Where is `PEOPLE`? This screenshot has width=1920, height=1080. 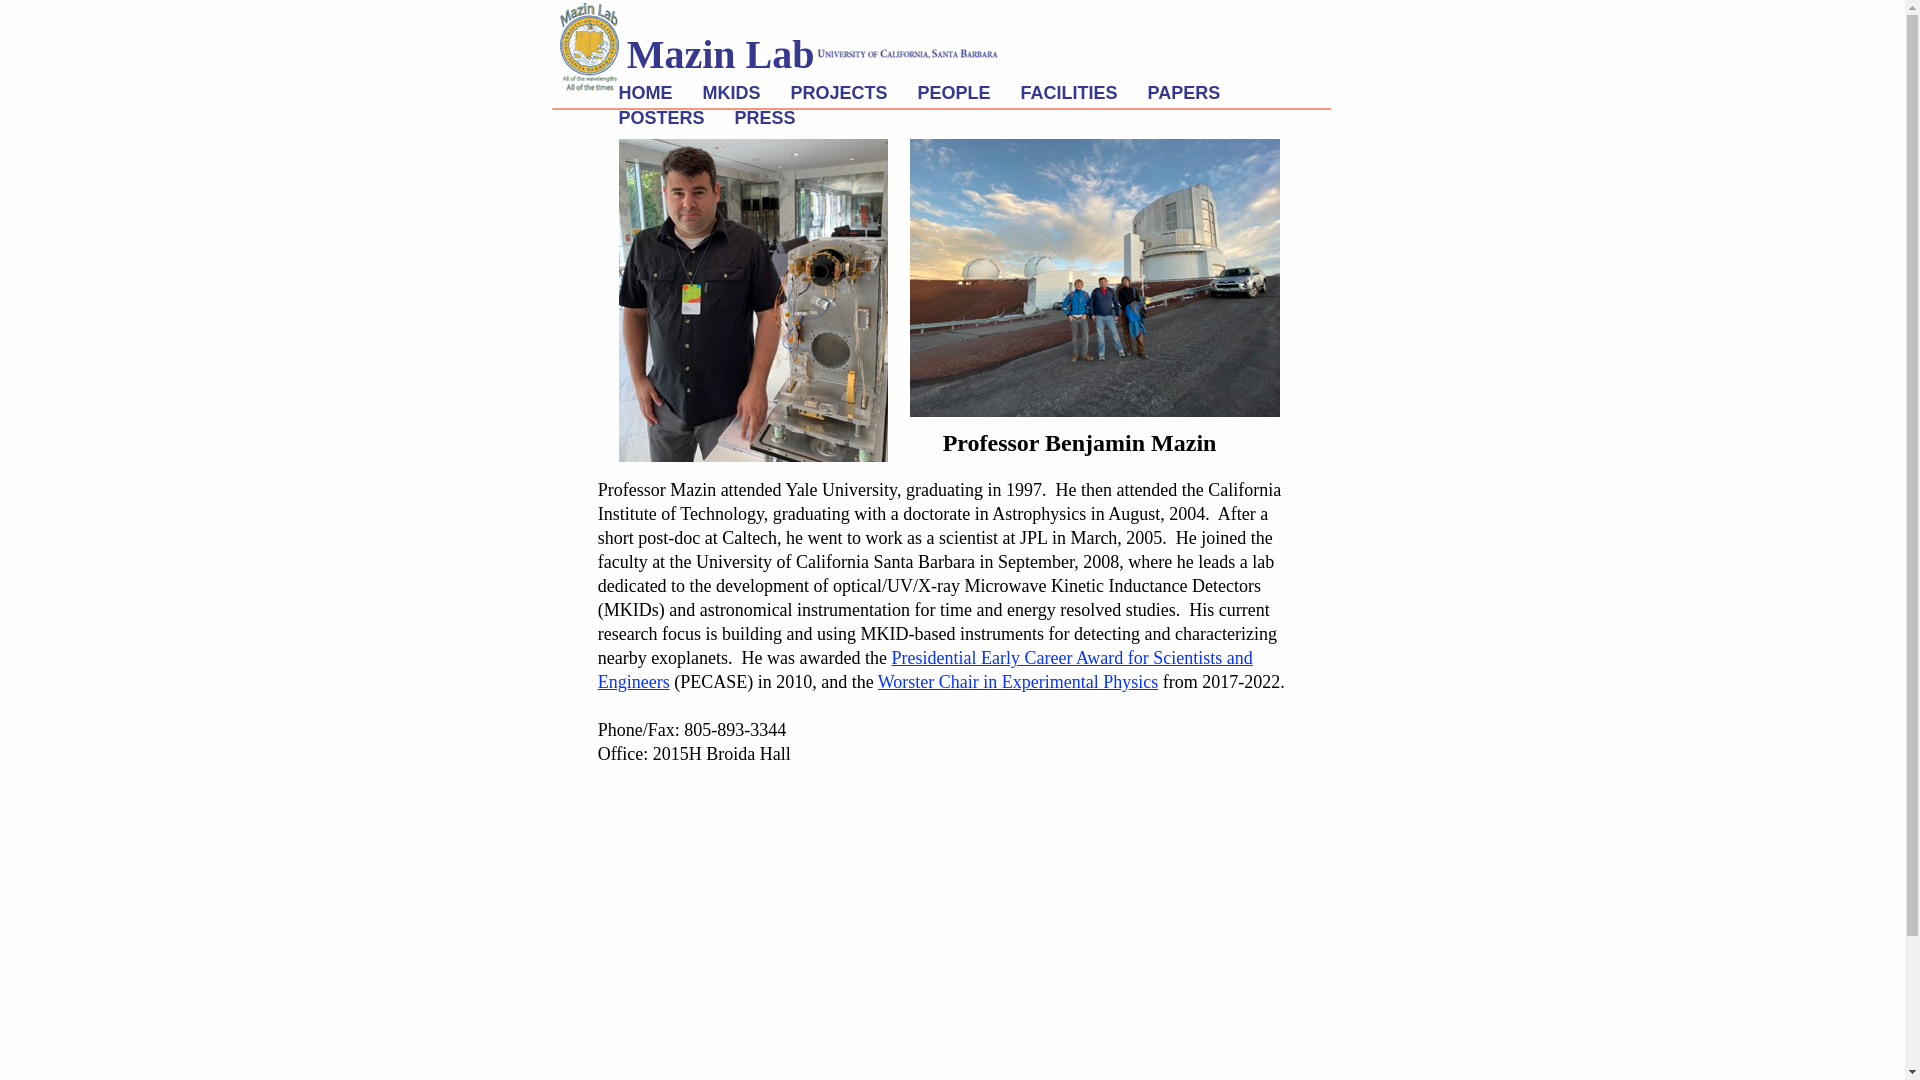
PEOPLE is located at coordinates (954, 93).